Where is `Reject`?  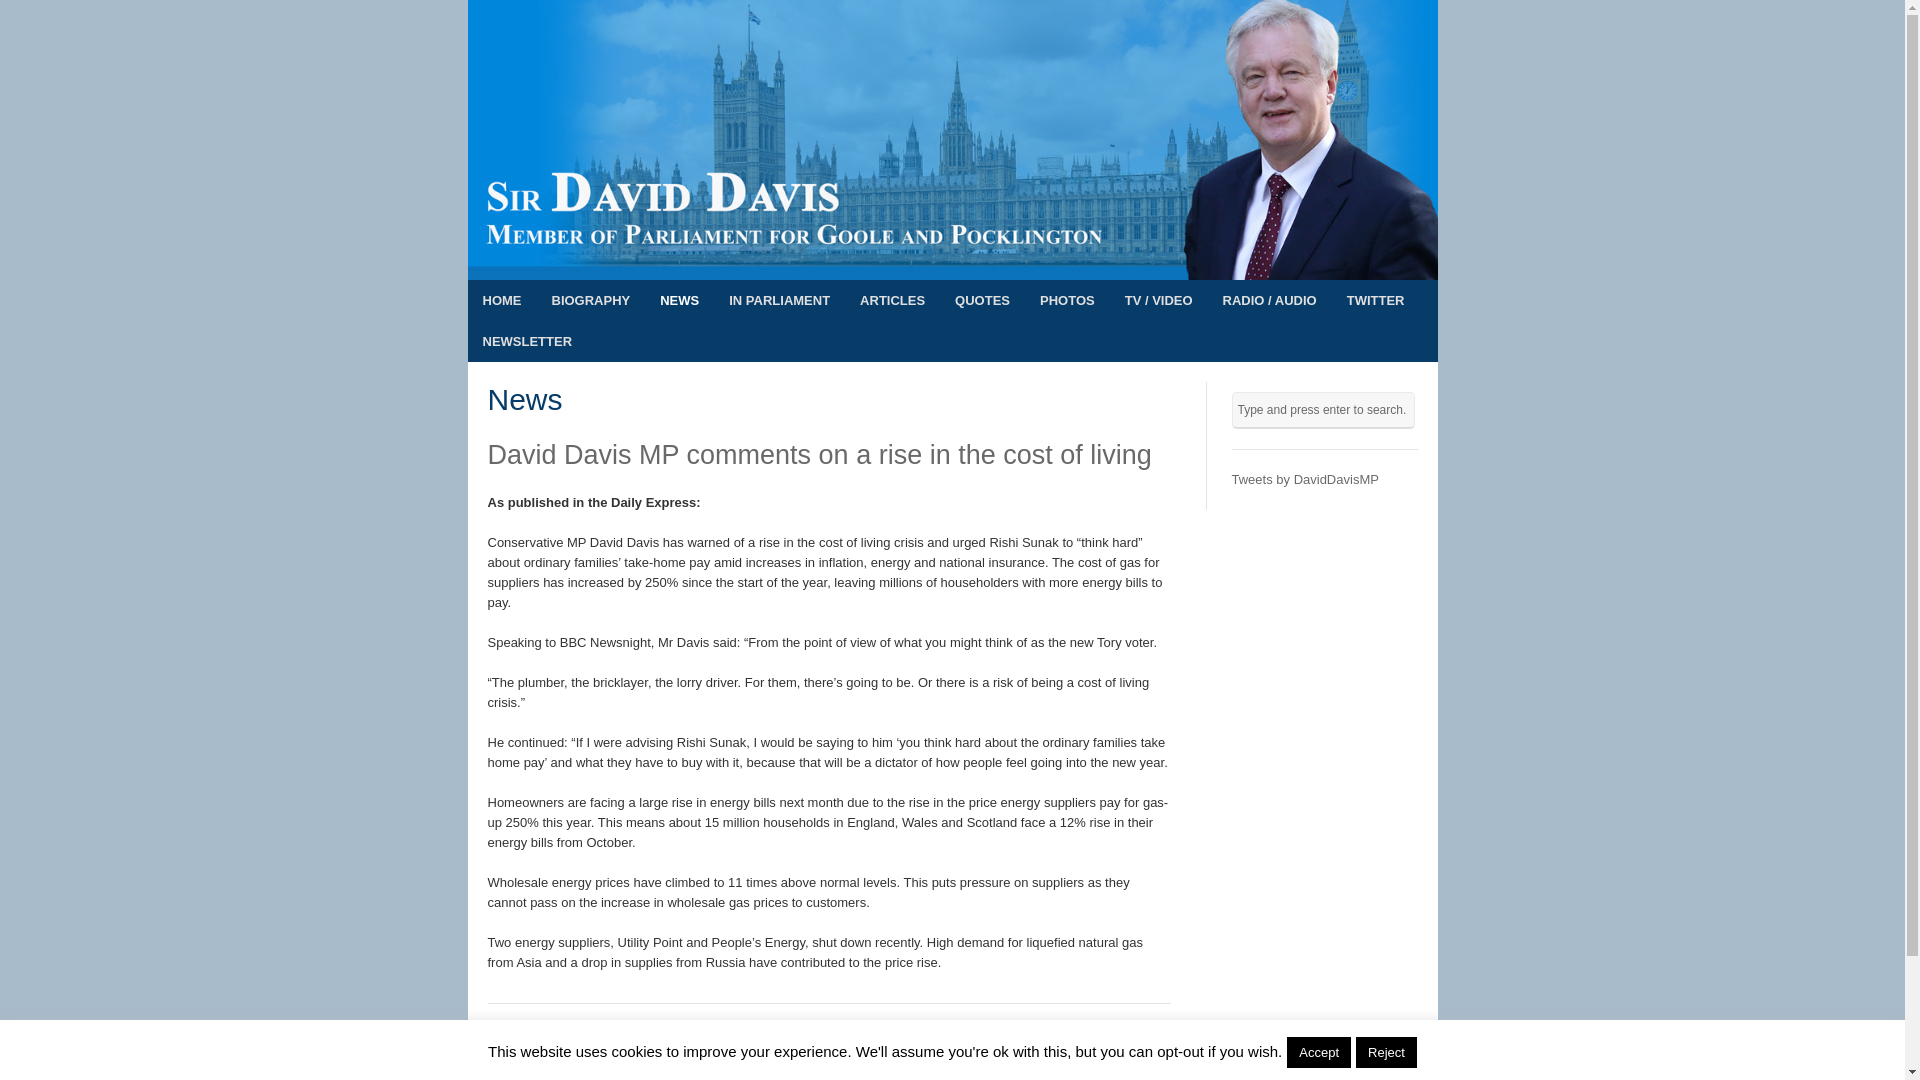 Reject is located at coordinates (1386, 1052).